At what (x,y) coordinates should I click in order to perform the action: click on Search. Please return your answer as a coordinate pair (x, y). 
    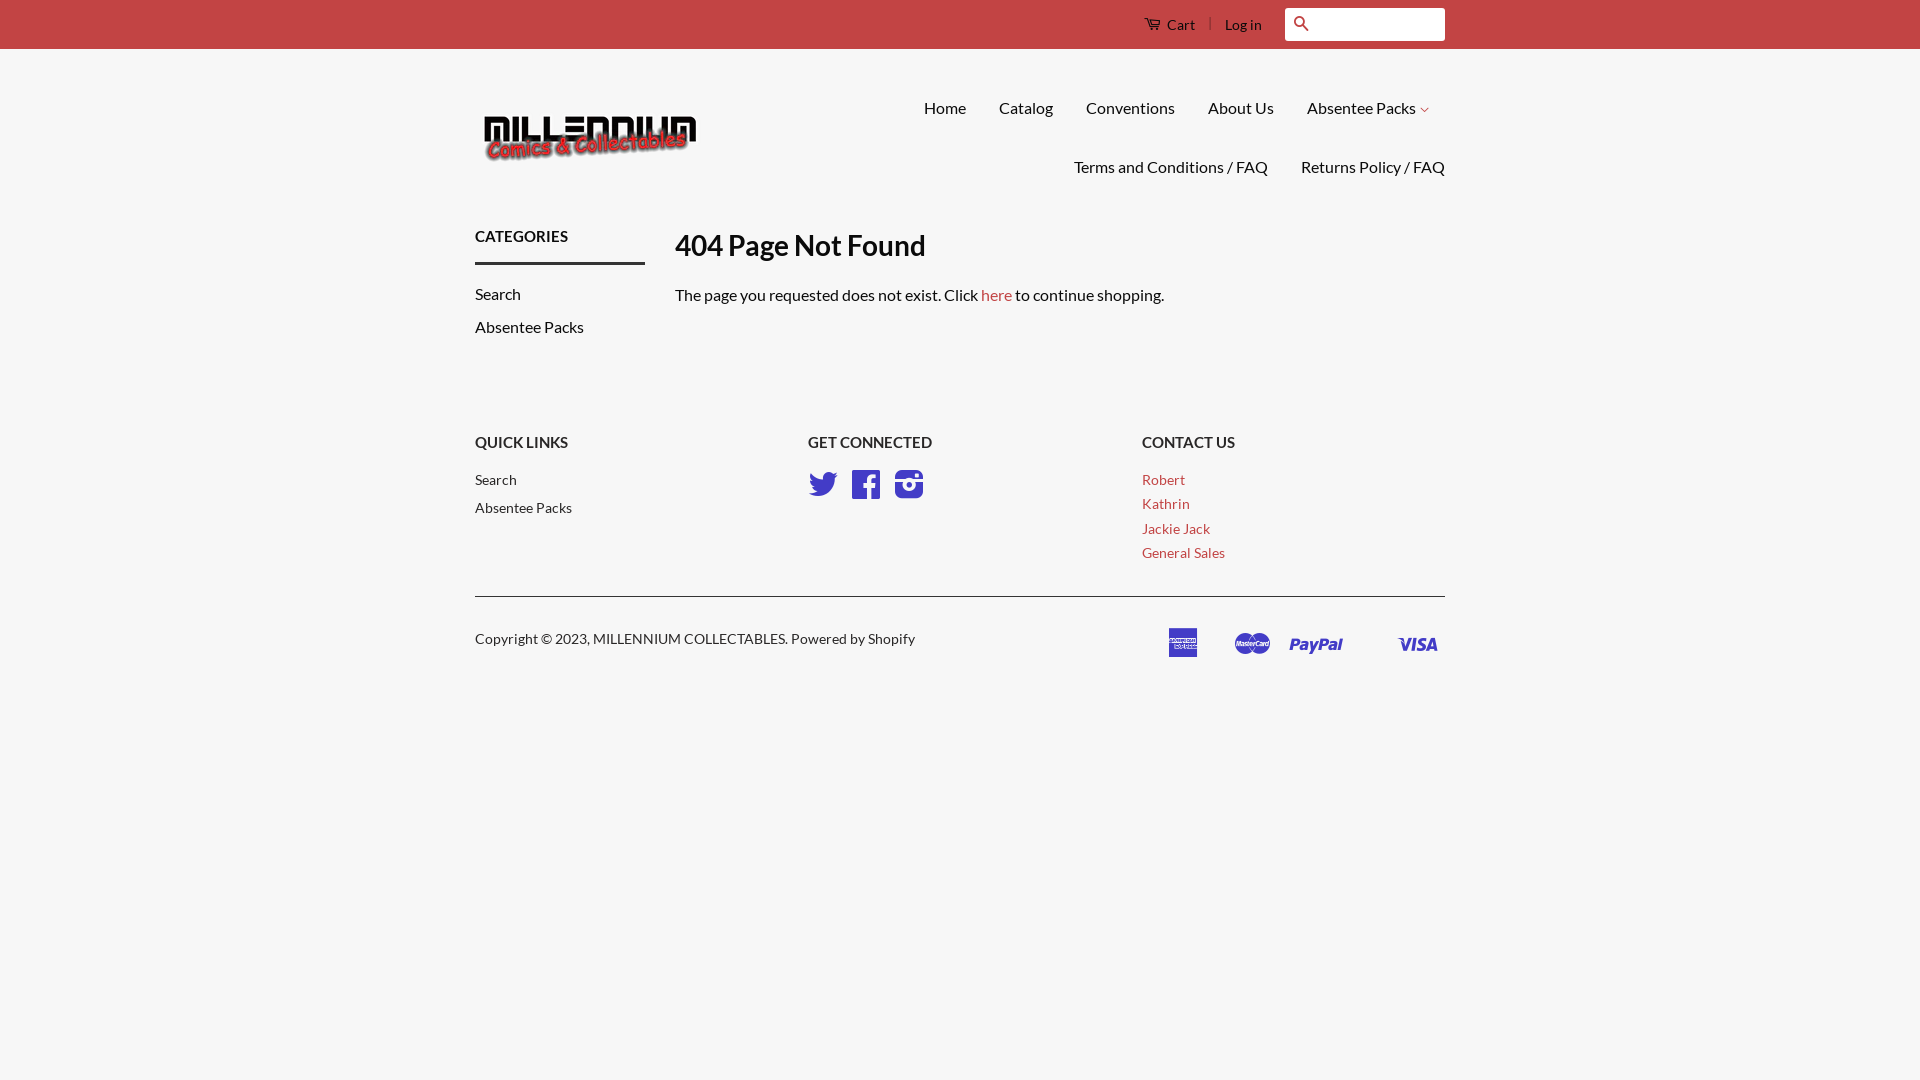
    Looking at the image, I should click on (496, 480).